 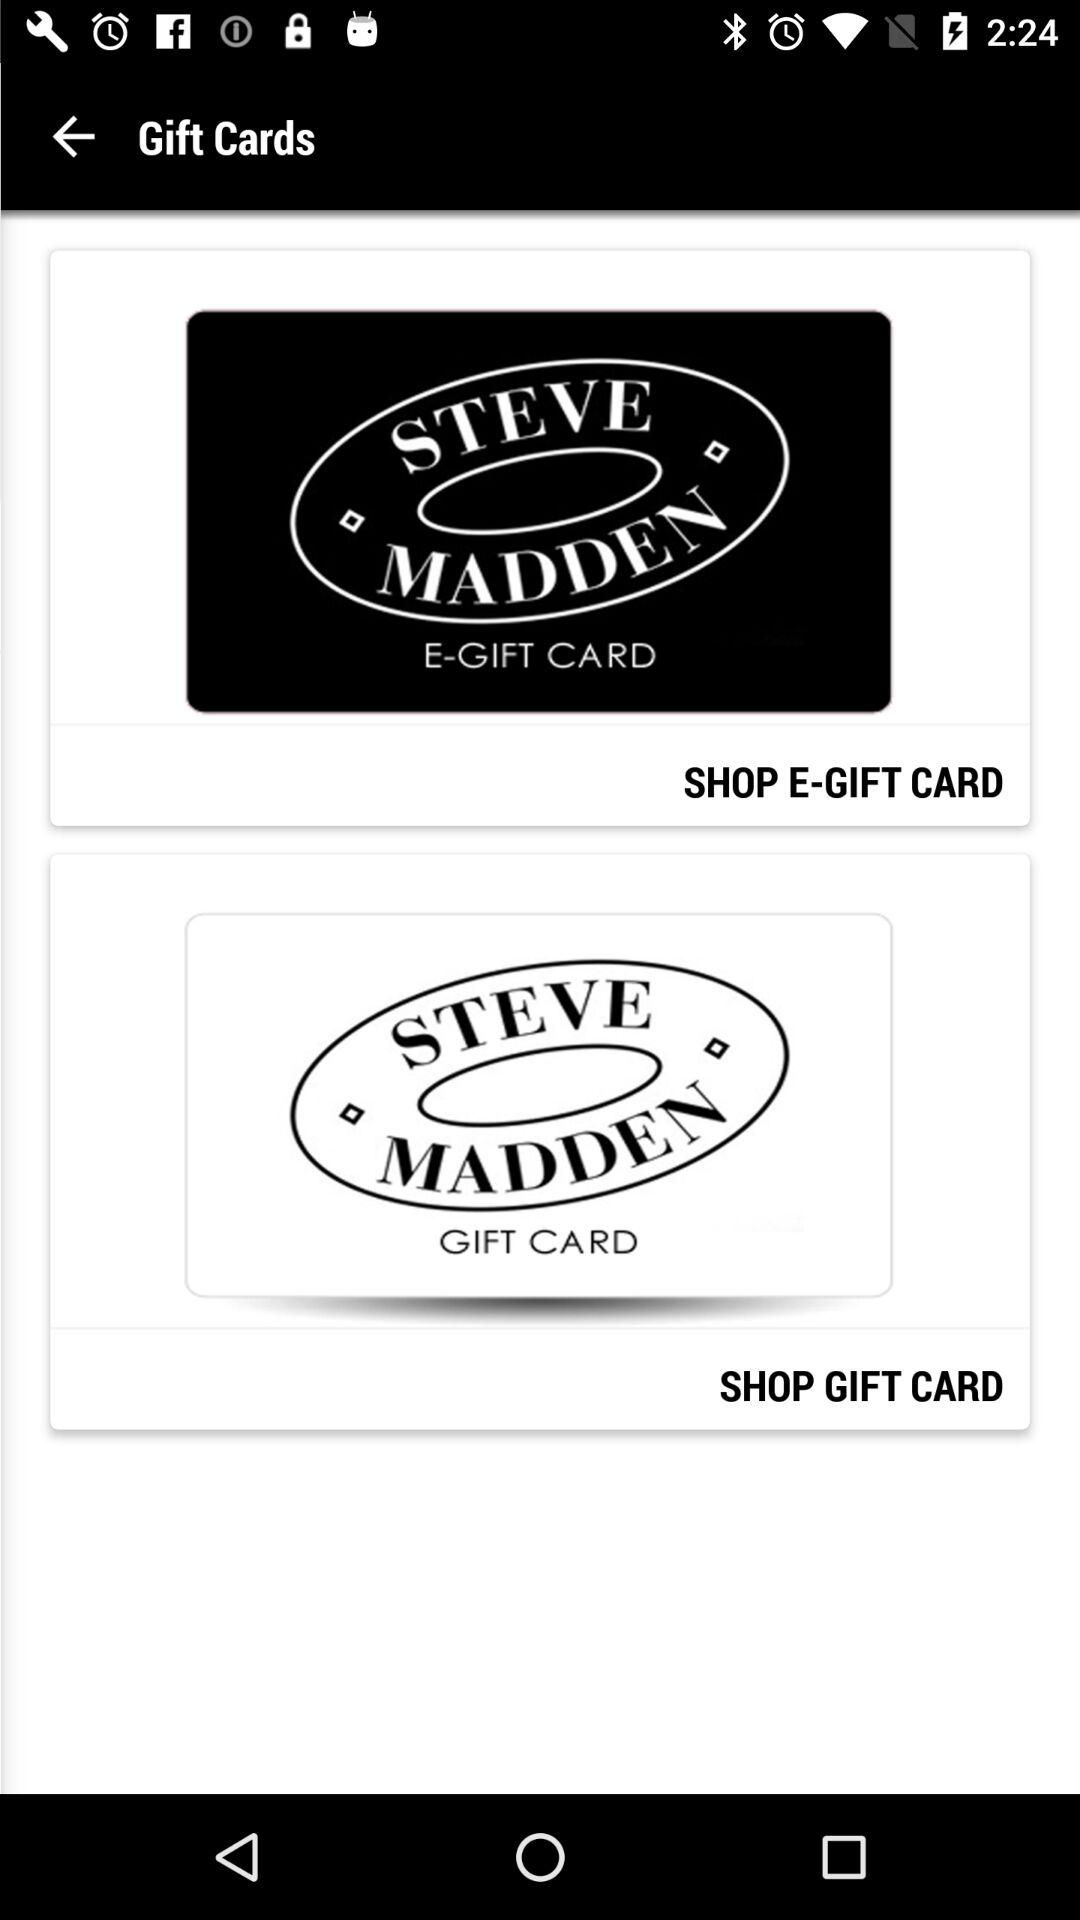 What do you see at coordinates (74, 136) in the screenshot?
I see `select icon next to gift cards item` at bounding box center [74, 136].